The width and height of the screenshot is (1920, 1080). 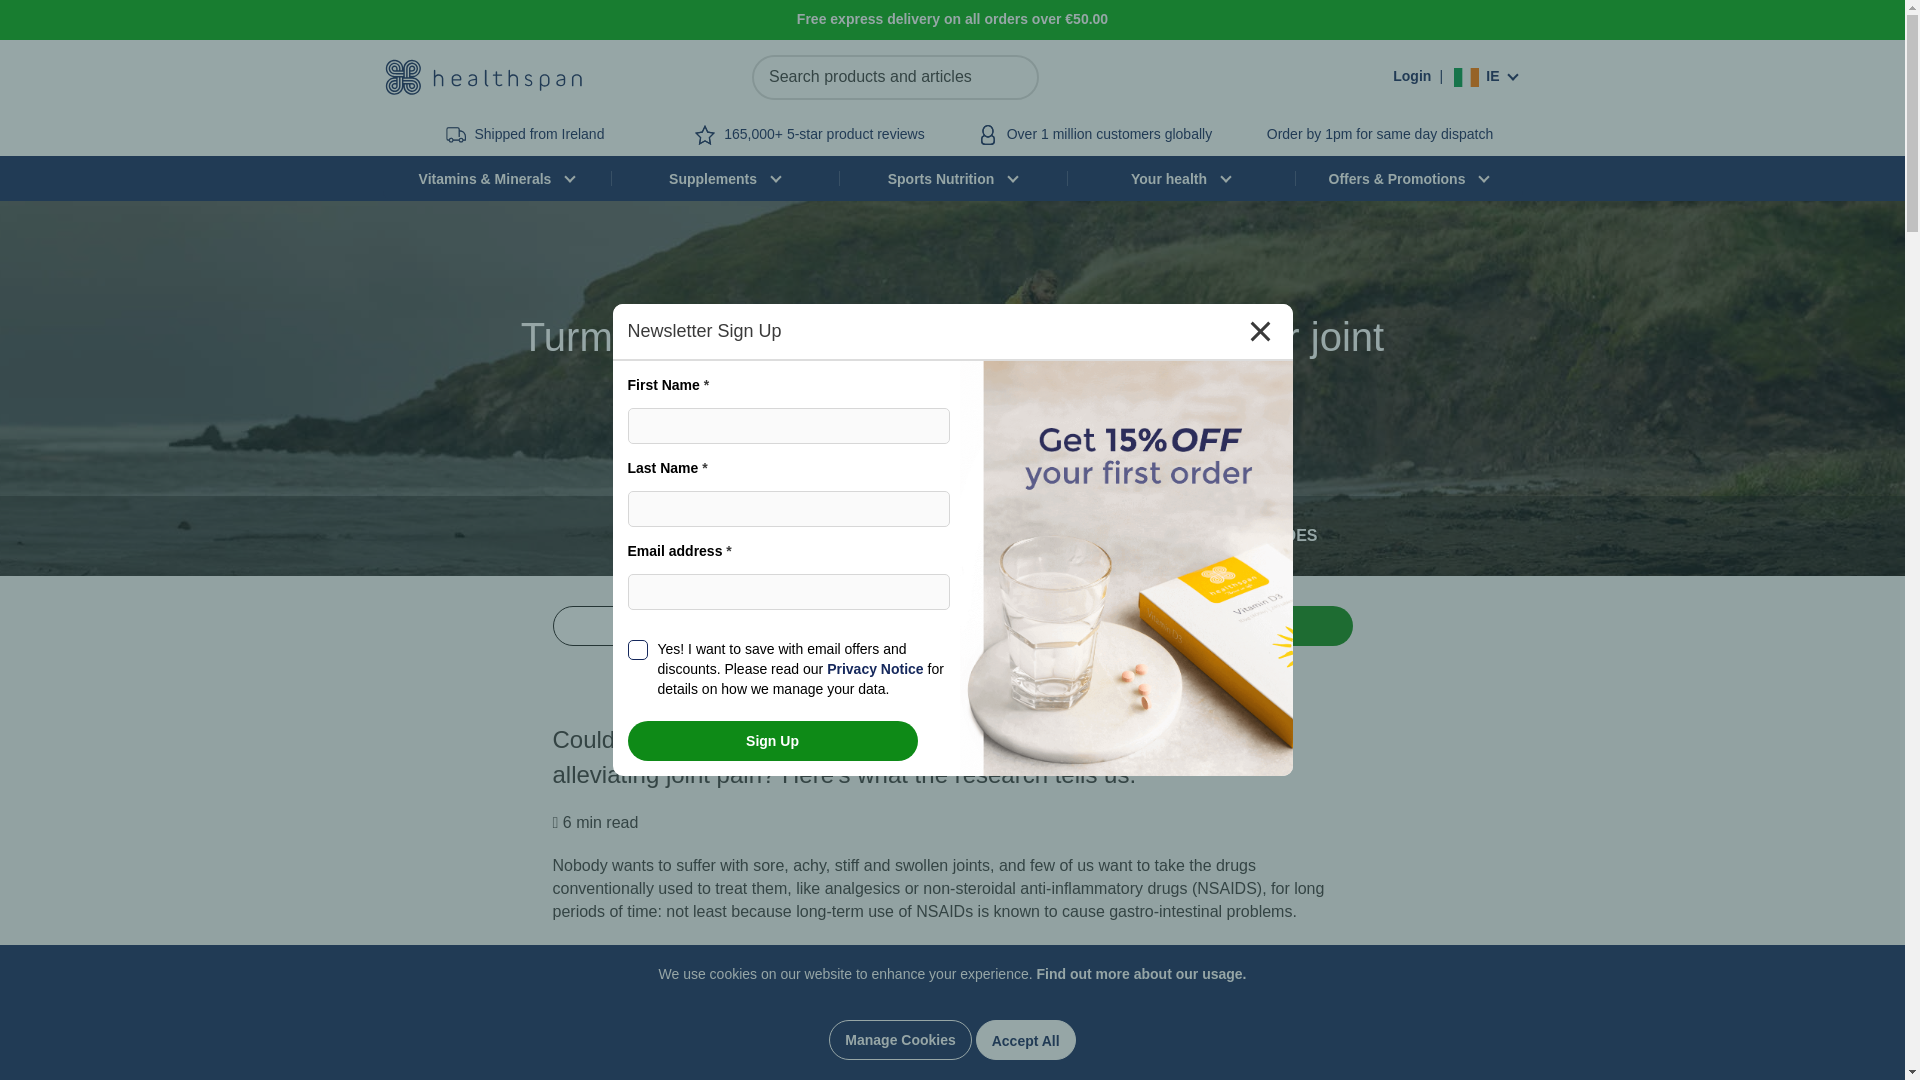 I want to click on Delivery information, so click(x=1380, y=134).